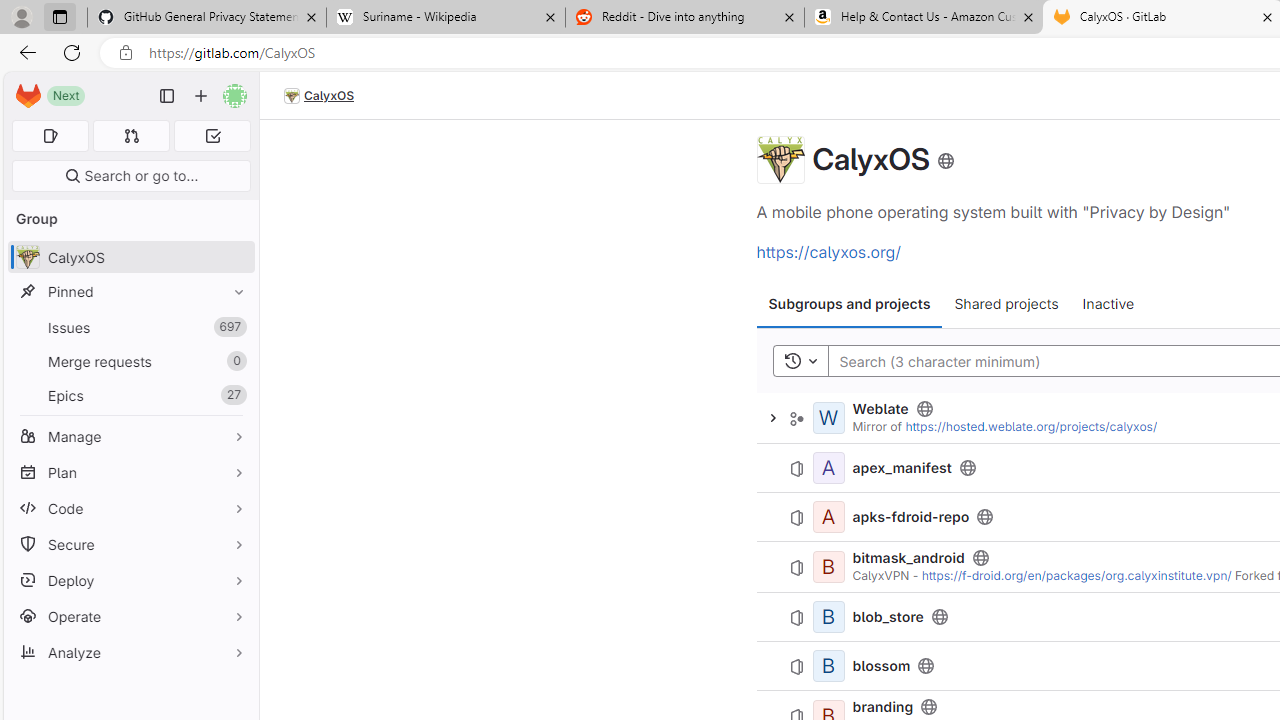 Image resolution: width=1280 pixels, height=720 pixels. Describe the element at coordinates (882, 706) in the screenshot. I see `branding` at that location.